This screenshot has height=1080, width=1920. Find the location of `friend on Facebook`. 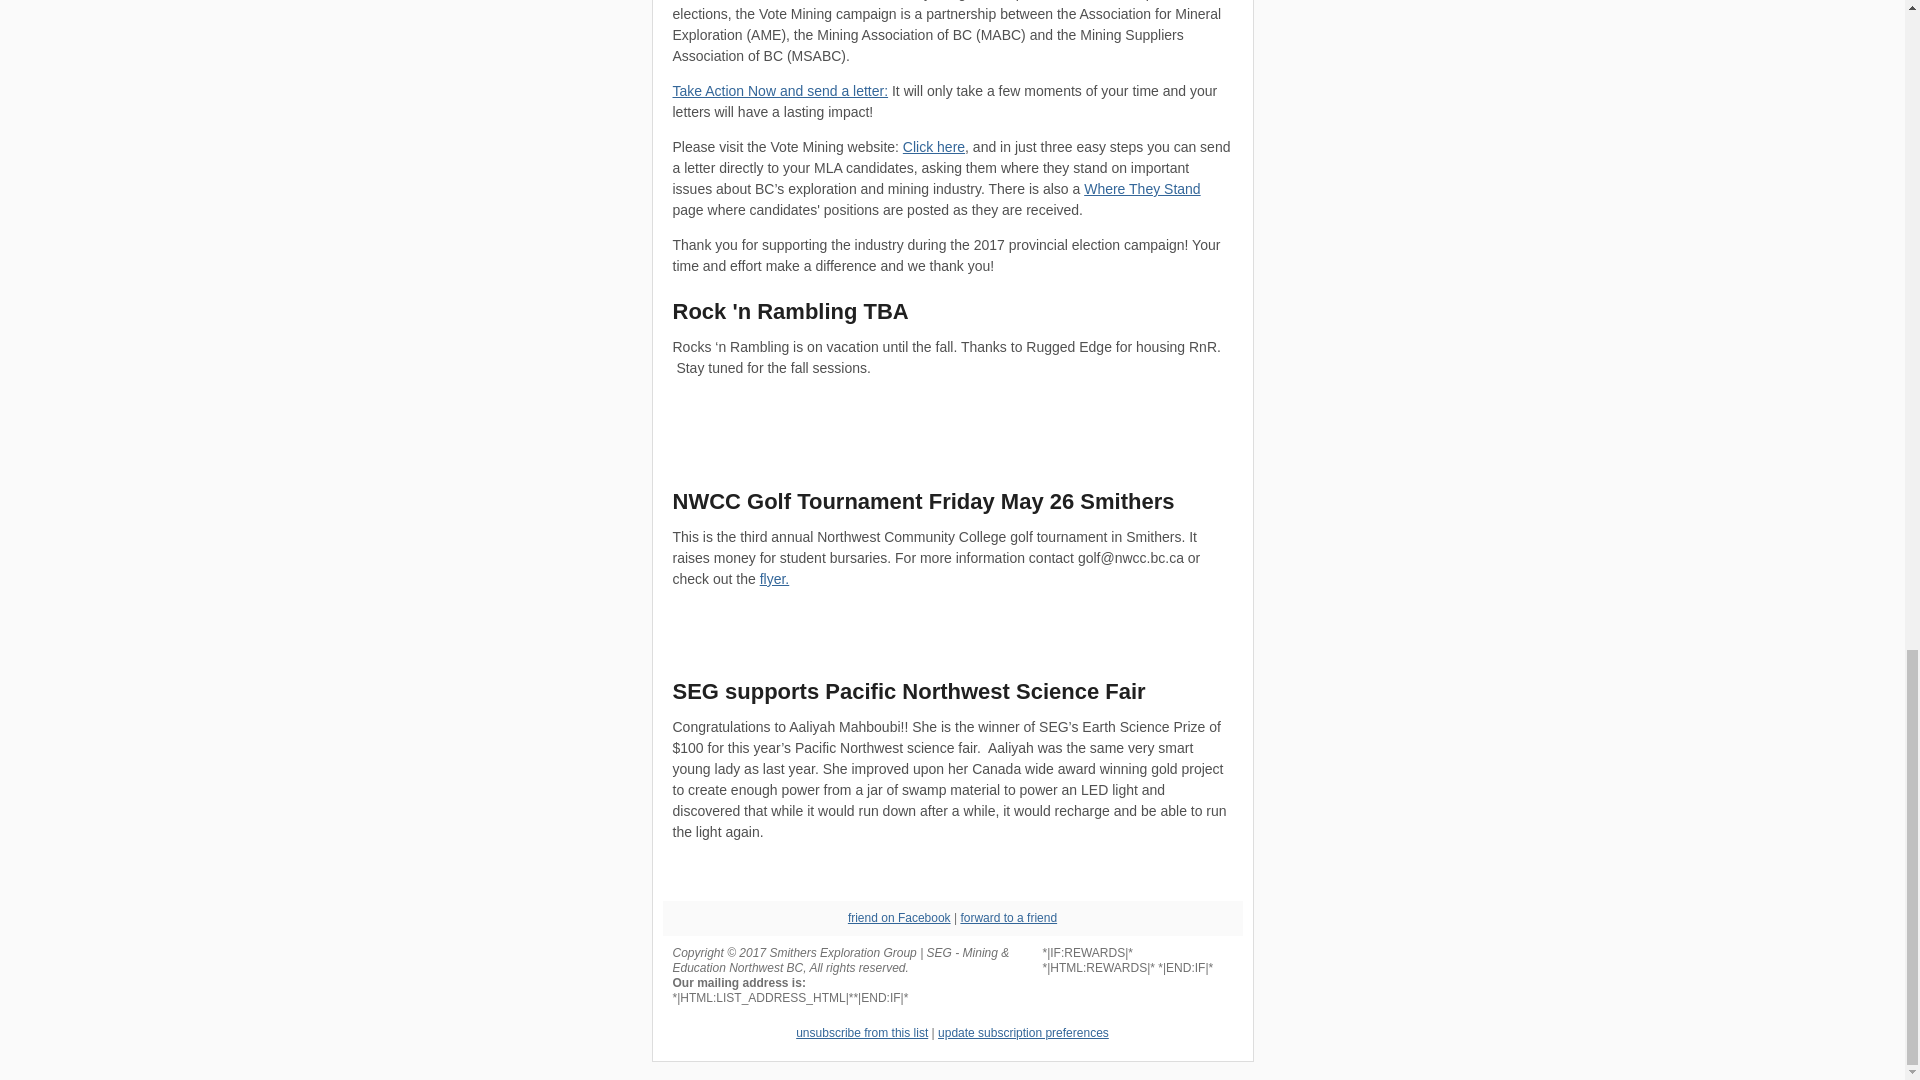

friend on Facebook is located at coordinates (899, 918).